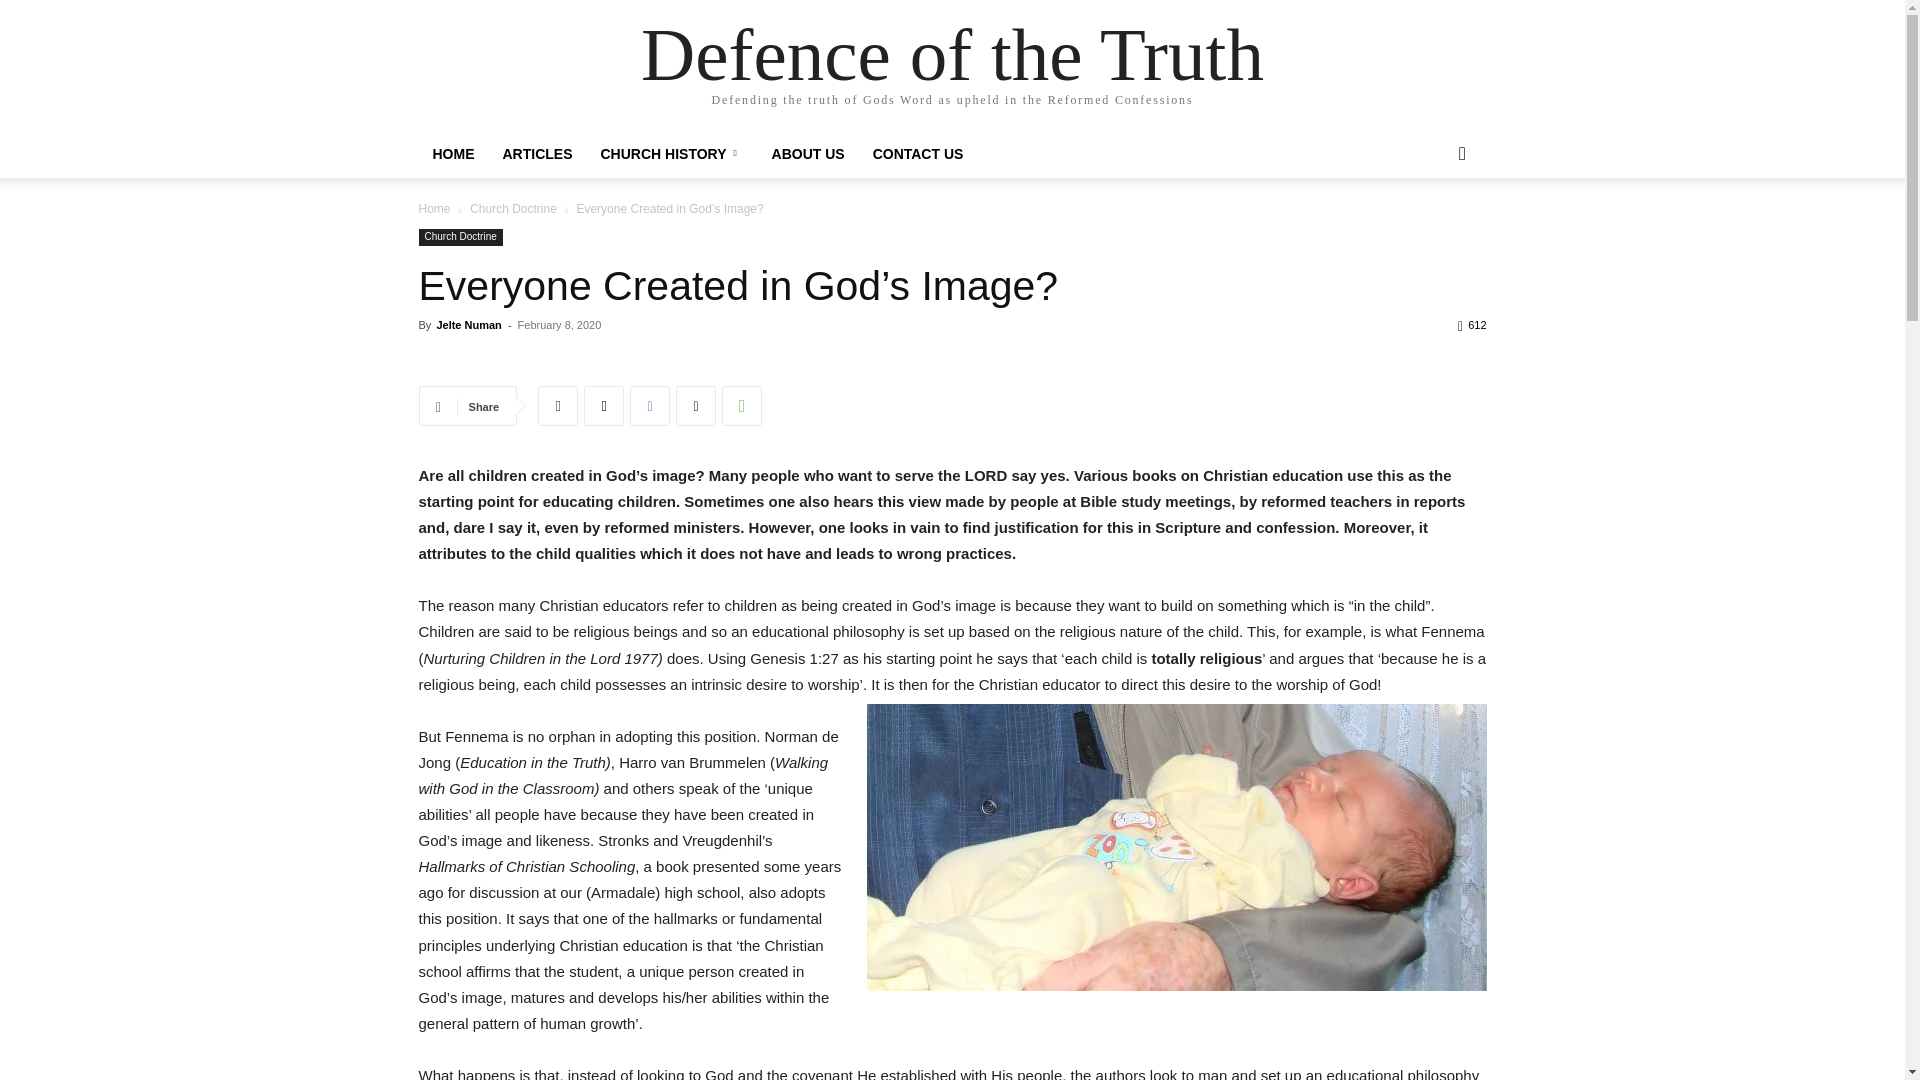 The image size is (1920, 1080). What do you see at coordinates (460, 237) in the screenshot?
I see `Church Doctrine` at bounding box center [460, 237].